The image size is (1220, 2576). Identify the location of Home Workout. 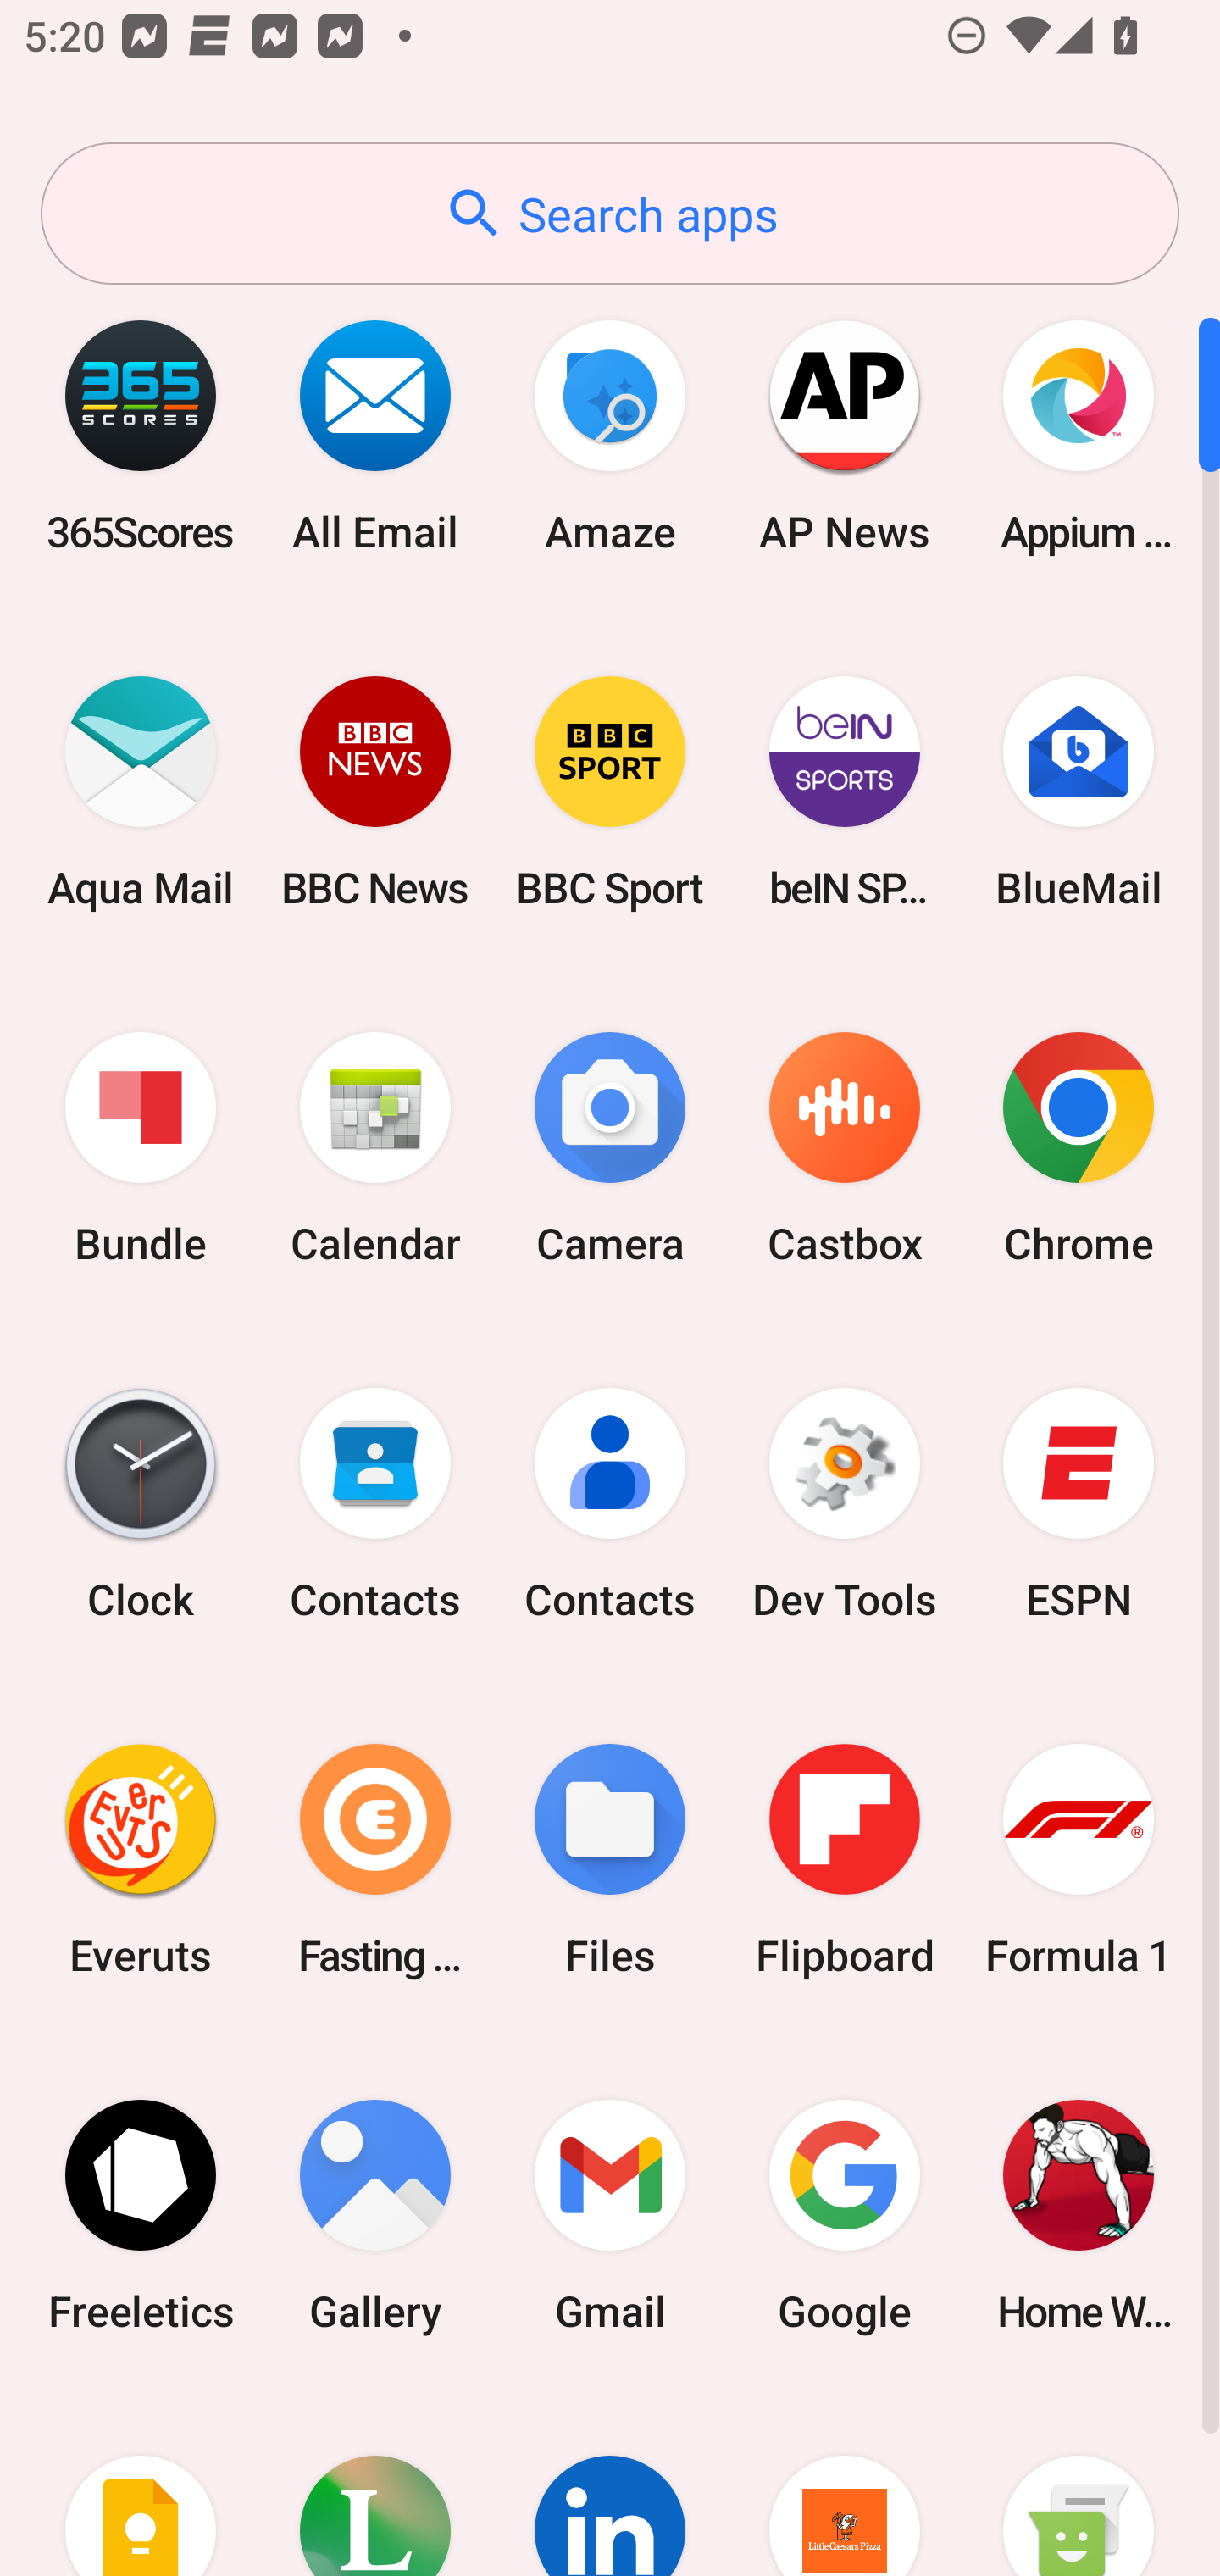
(1079, 2215).